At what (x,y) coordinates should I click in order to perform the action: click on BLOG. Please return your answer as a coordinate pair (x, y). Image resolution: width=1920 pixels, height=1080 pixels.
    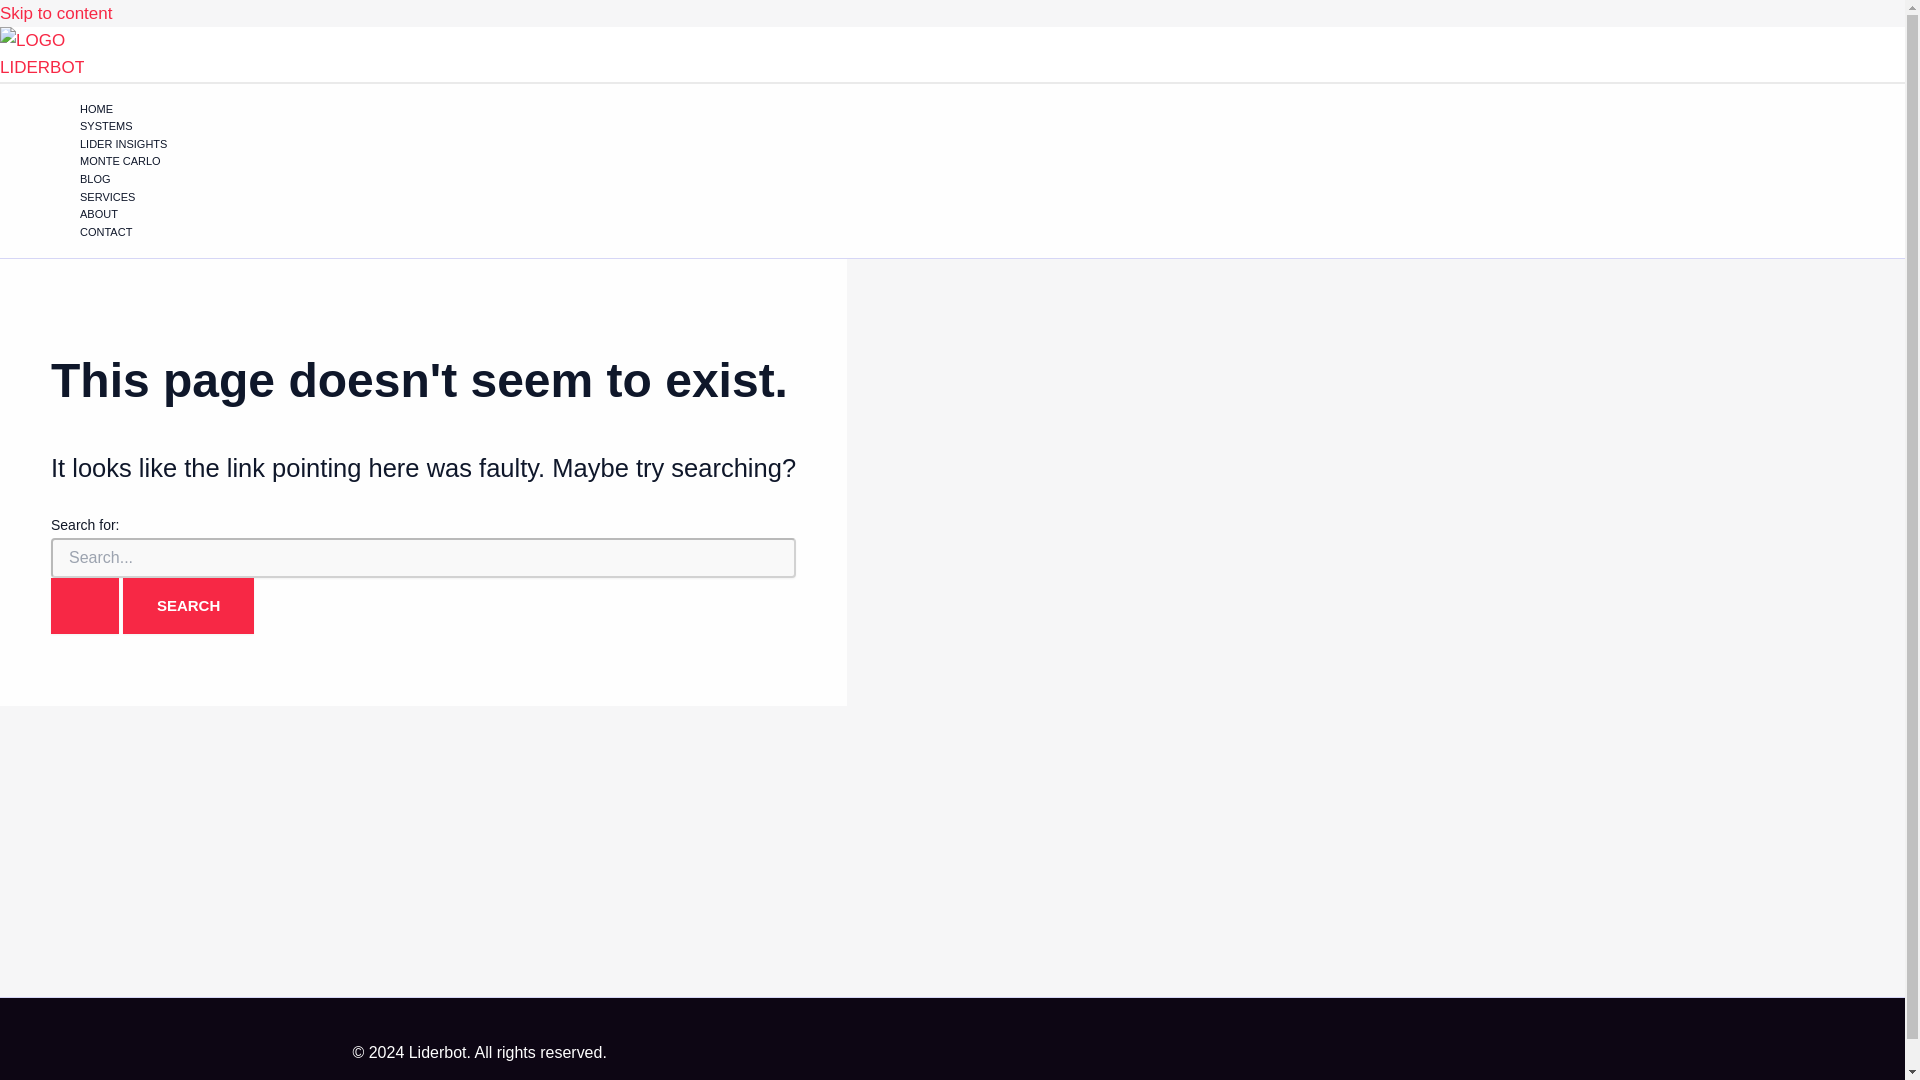
    Looking at the image, I should click on (140, 180).